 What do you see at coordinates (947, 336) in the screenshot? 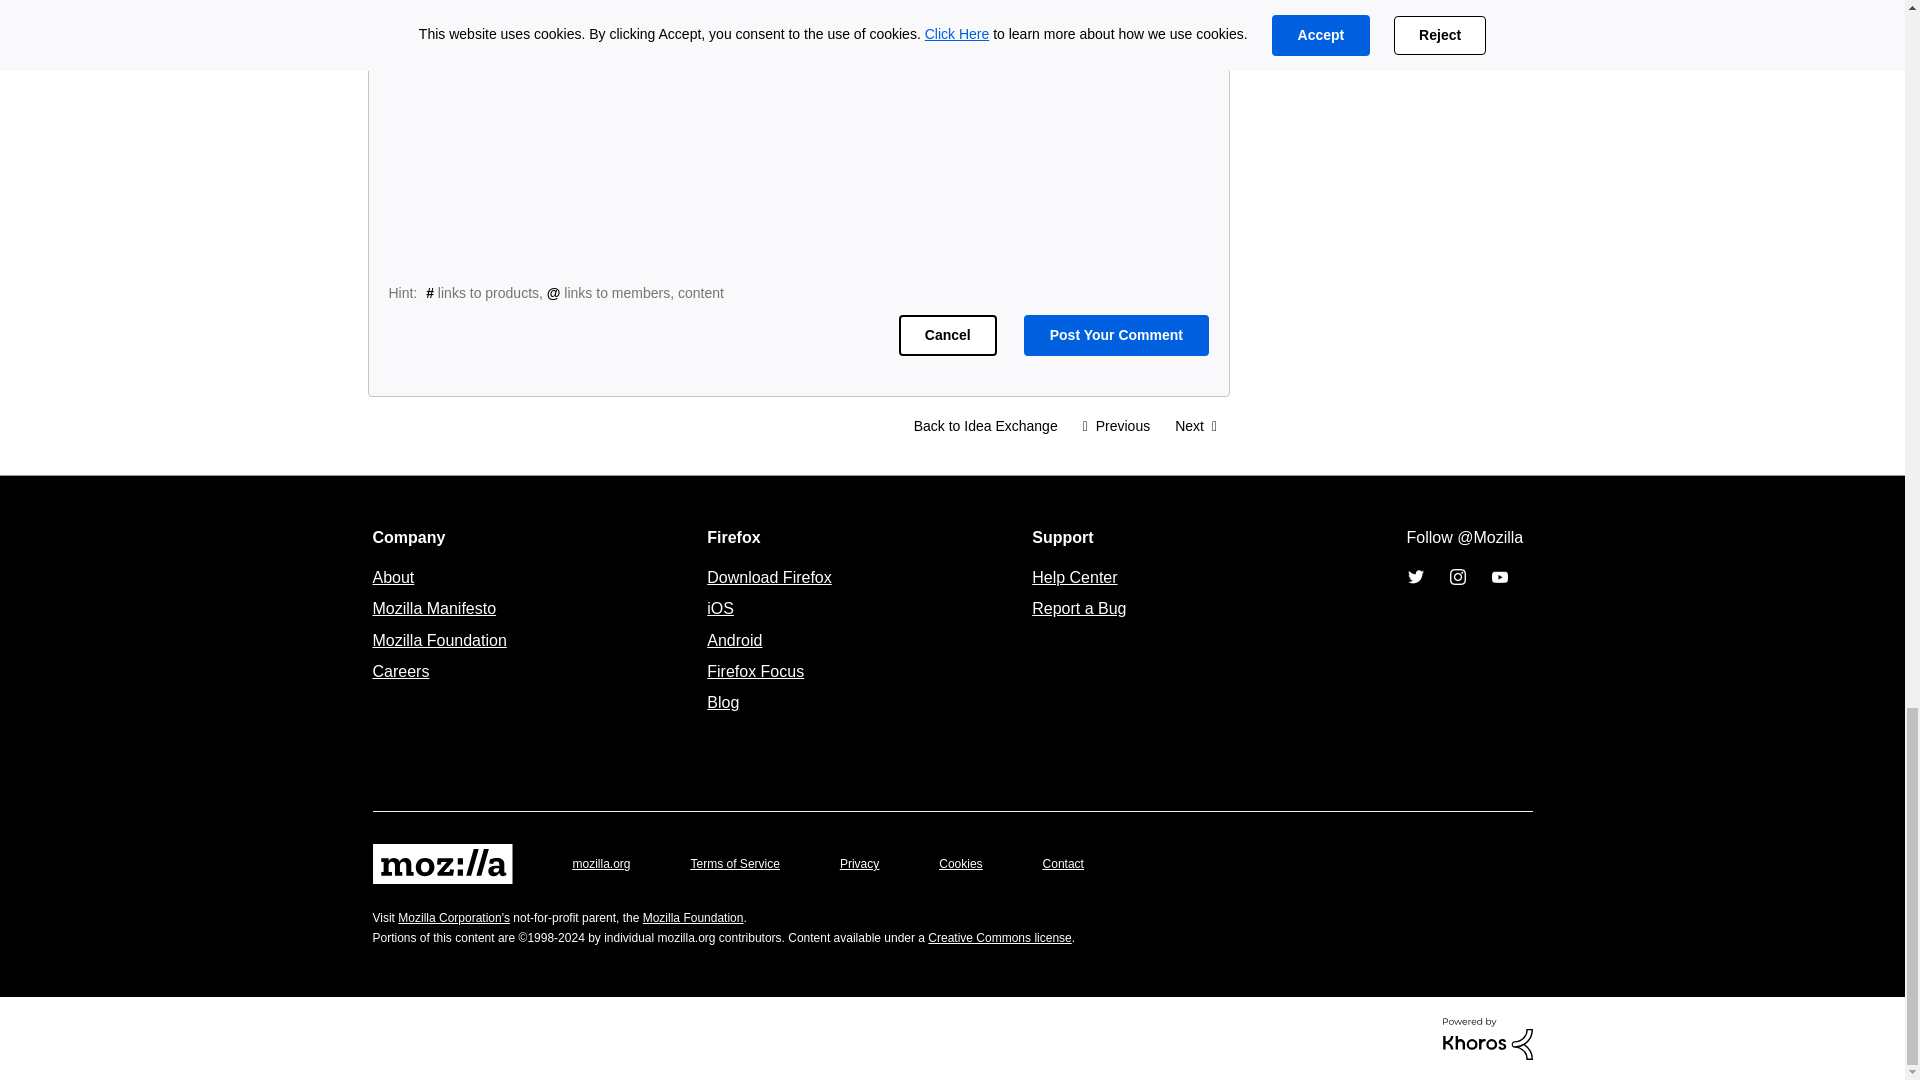
I see `Cancel` at bounding box center [947, 336].